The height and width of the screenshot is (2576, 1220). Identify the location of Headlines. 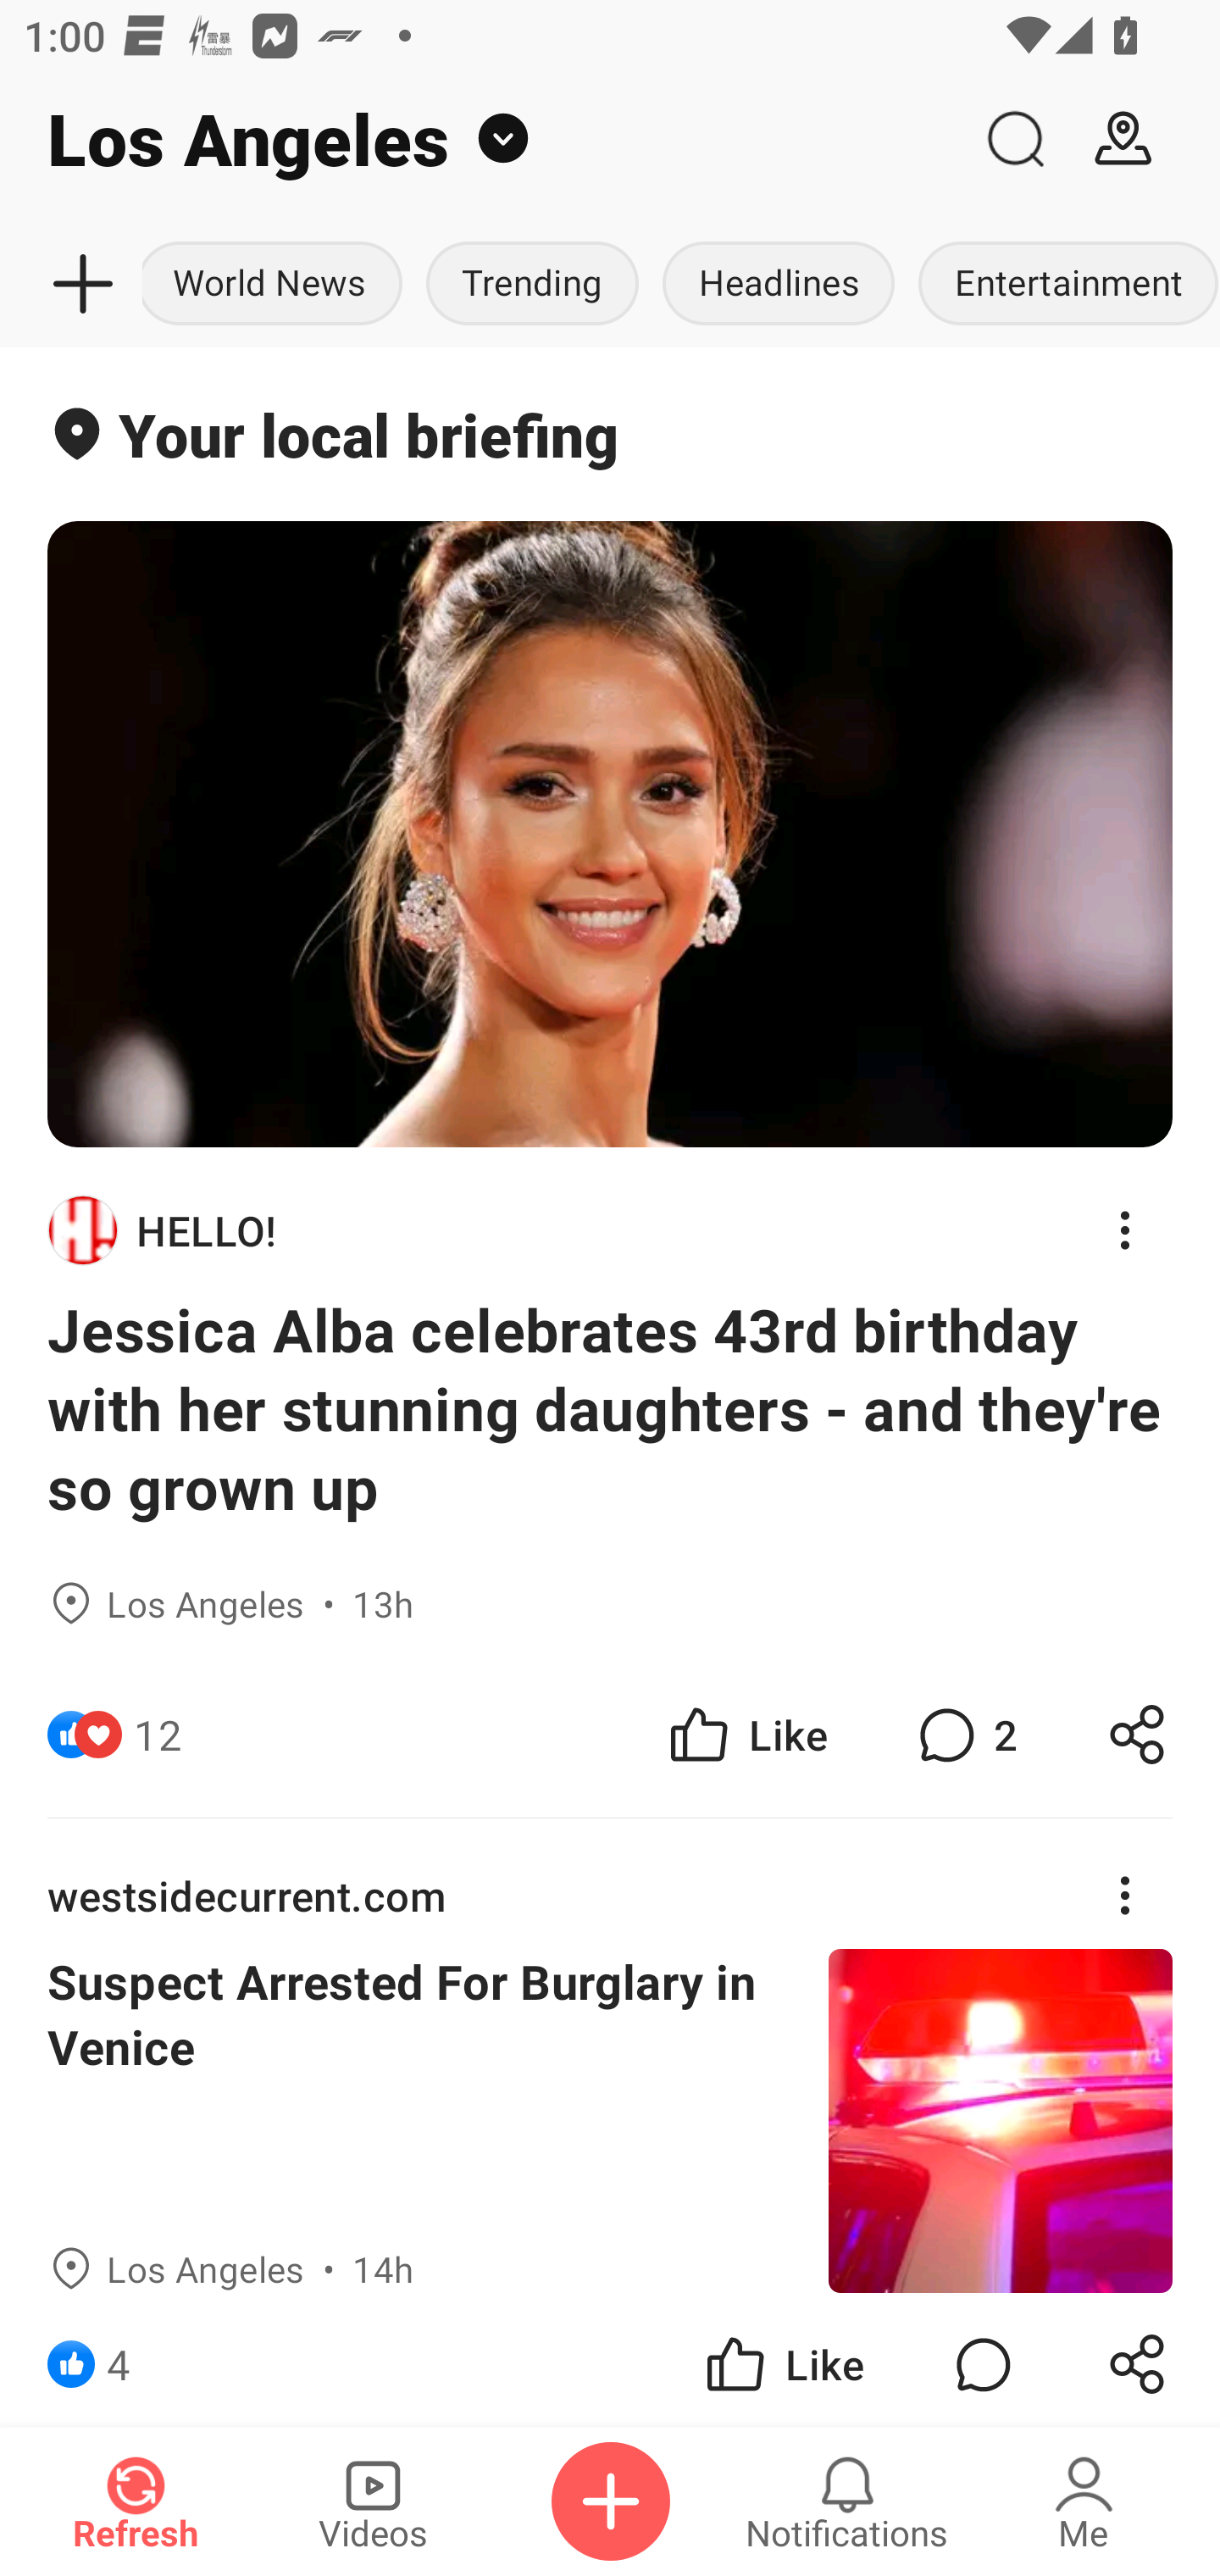
(778, 285).